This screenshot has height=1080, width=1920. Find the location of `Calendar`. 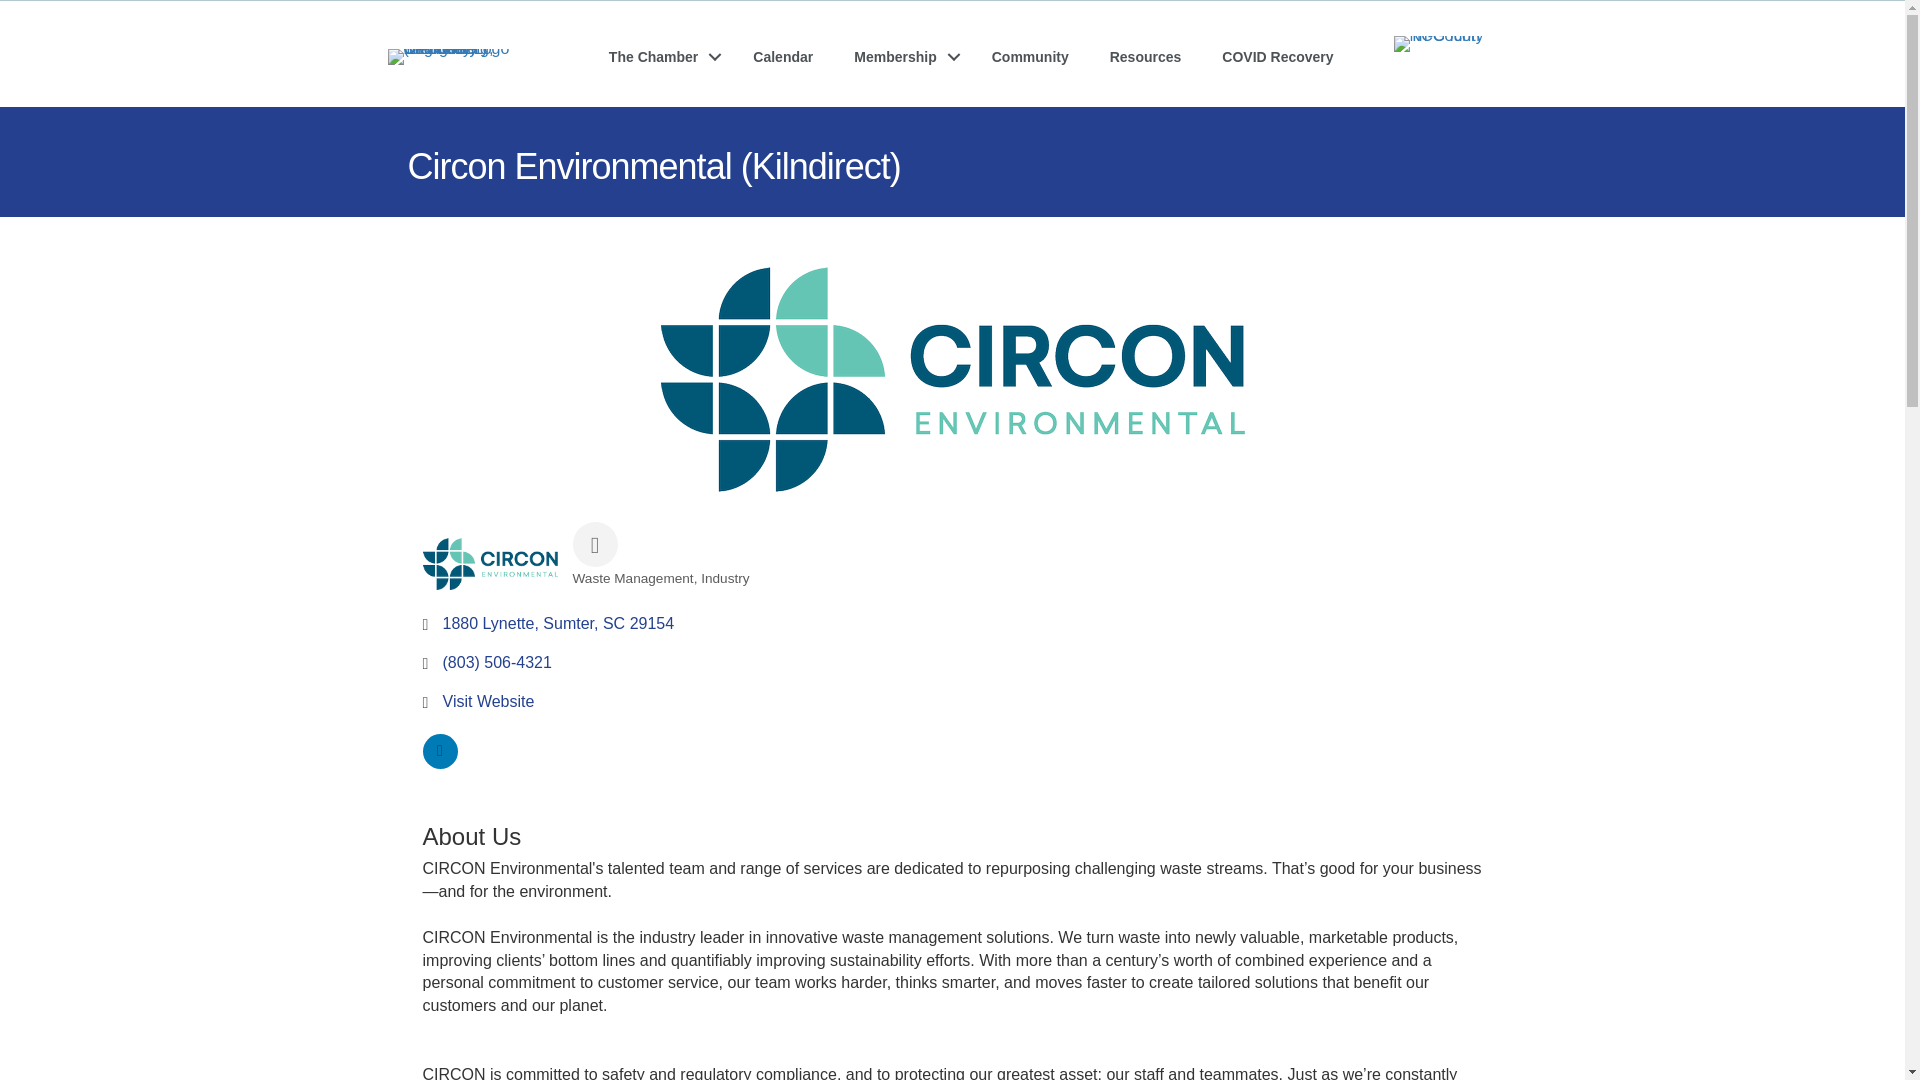

Calendar is located at coordinates (783, 56).